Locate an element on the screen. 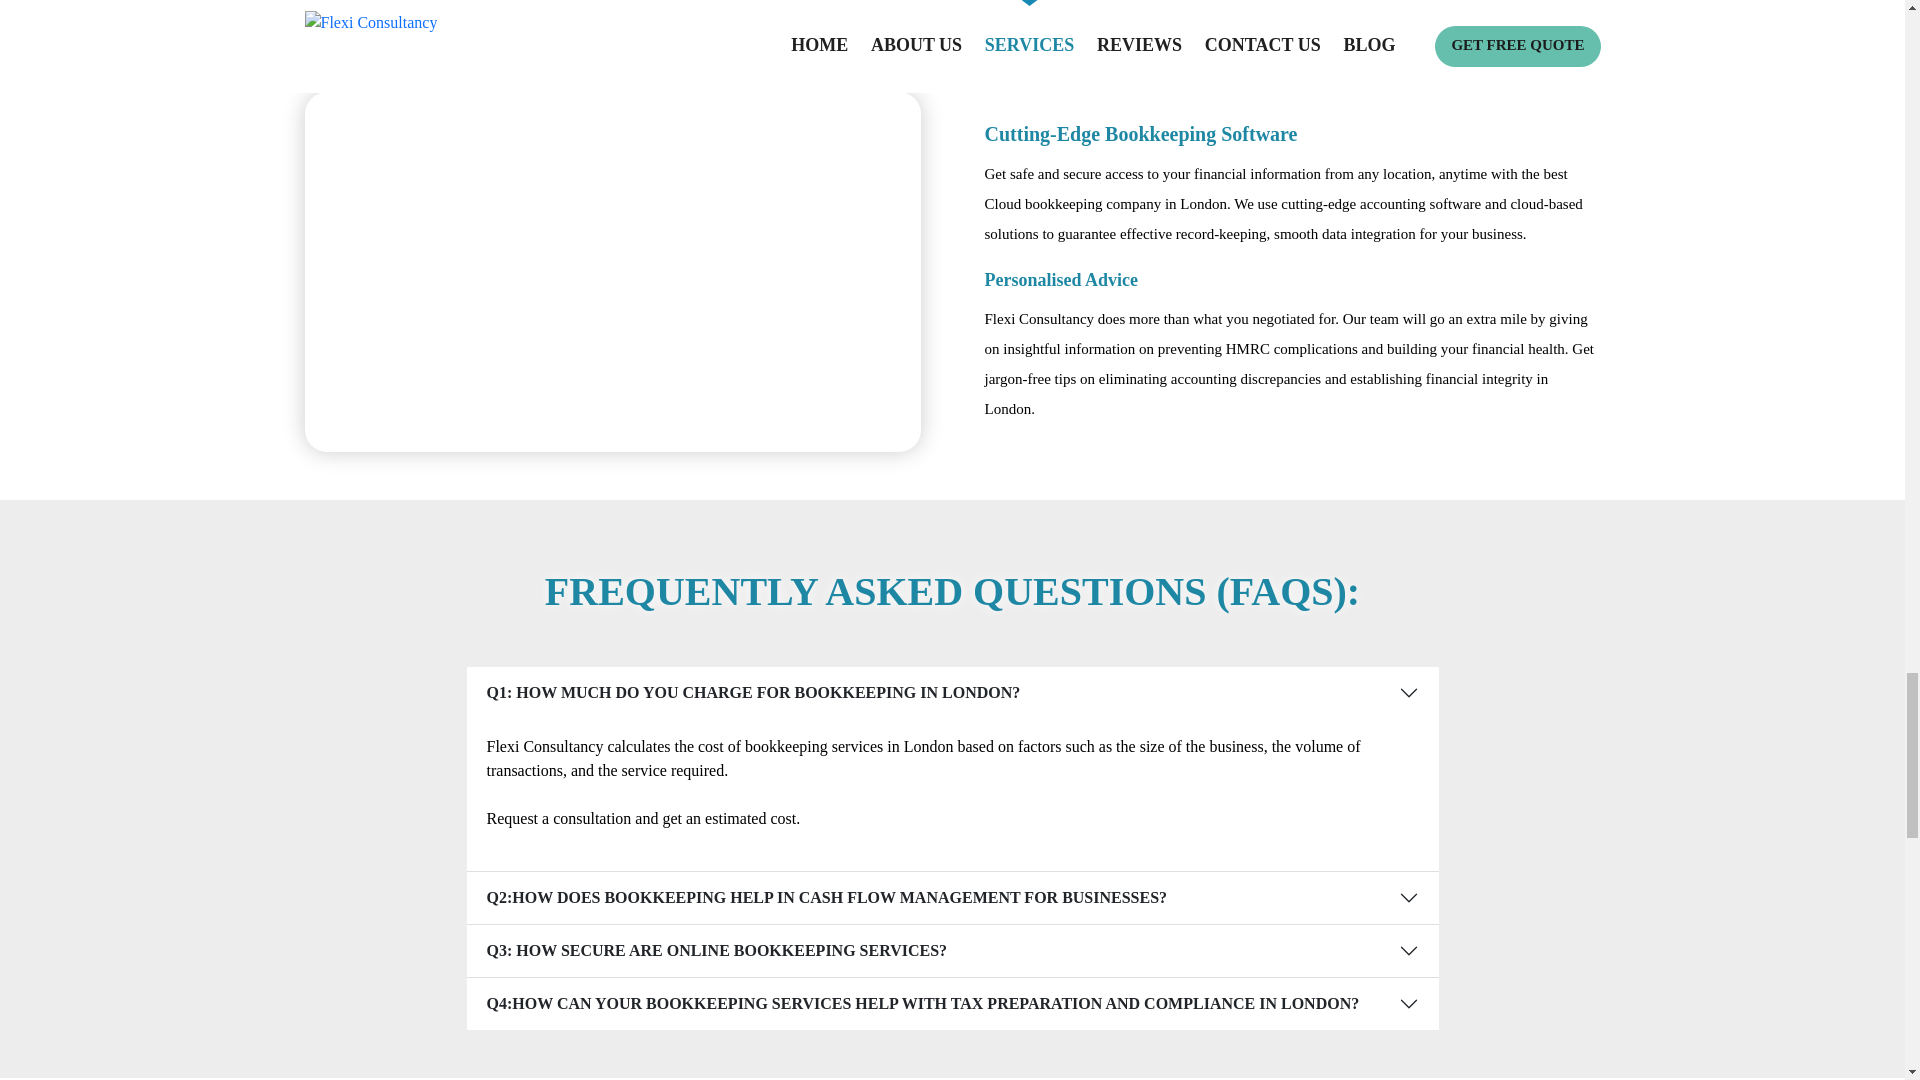 The width and height of the screenshot is (1920, 1080). Q1: HOW MUCH DO YOU CHARGE FOR BOOKKEEPING IN LONDON? is located at coordinates (952, 693).